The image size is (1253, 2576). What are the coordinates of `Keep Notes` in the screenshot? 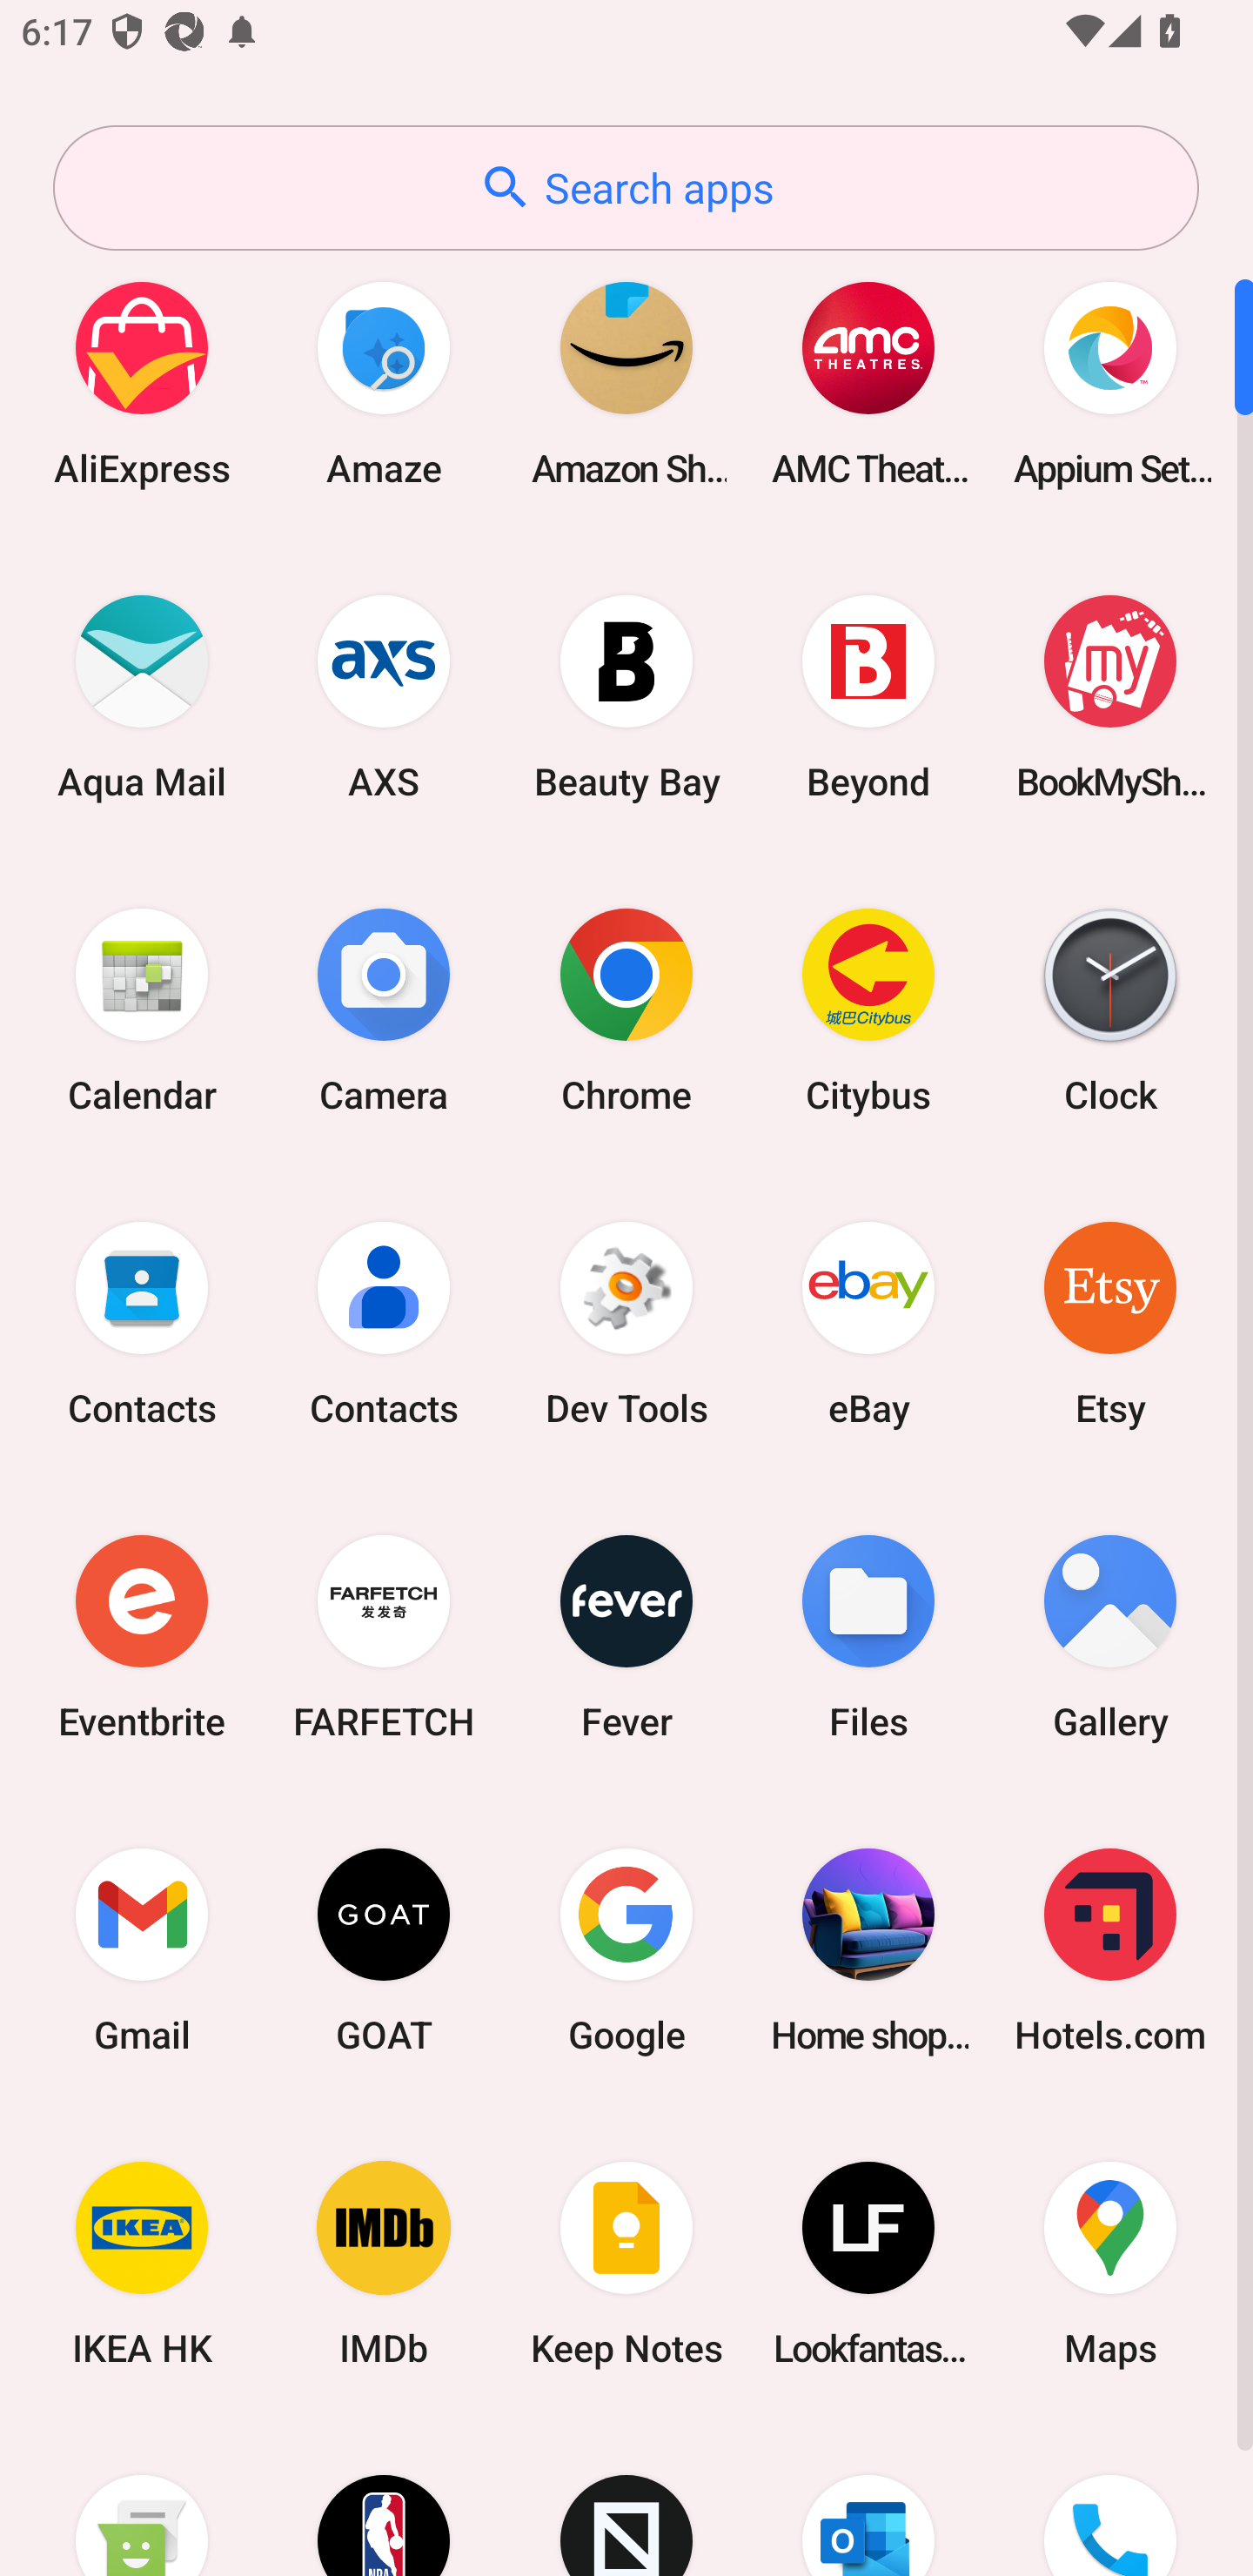 It's located at (626, 2264).